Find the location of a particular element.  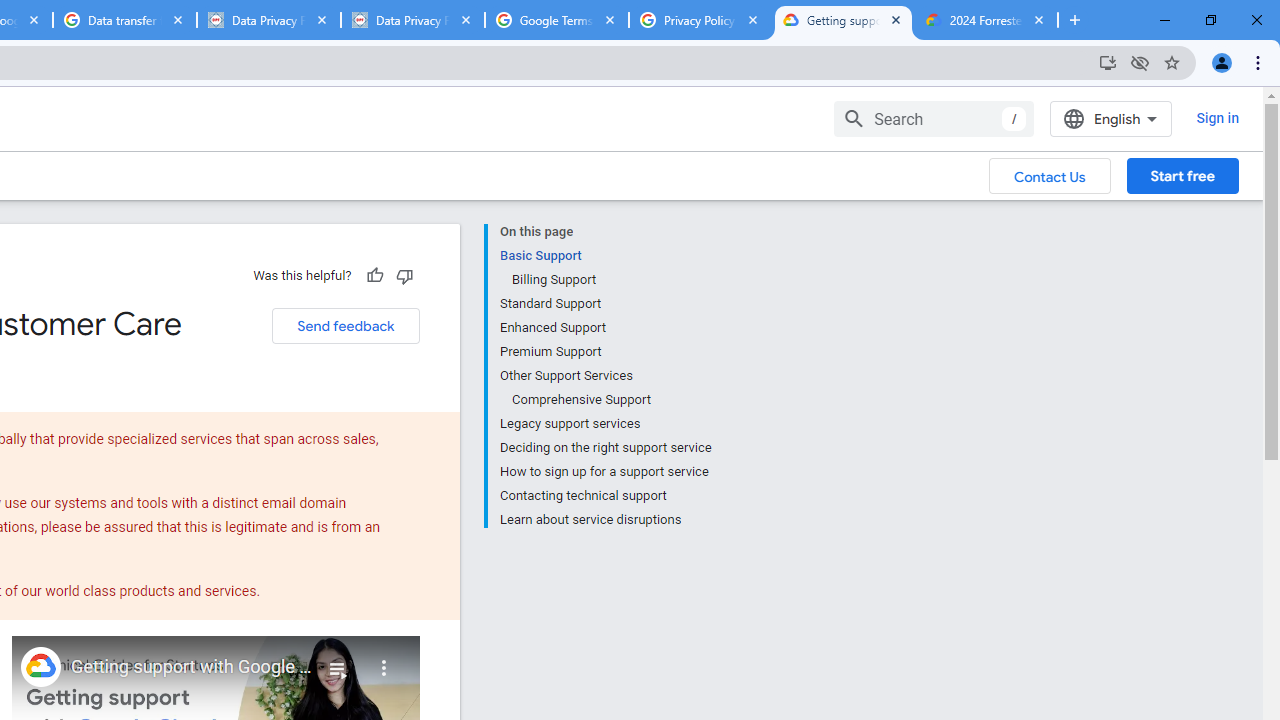

Data Privacy Framework is located at coordinates (268, 20).